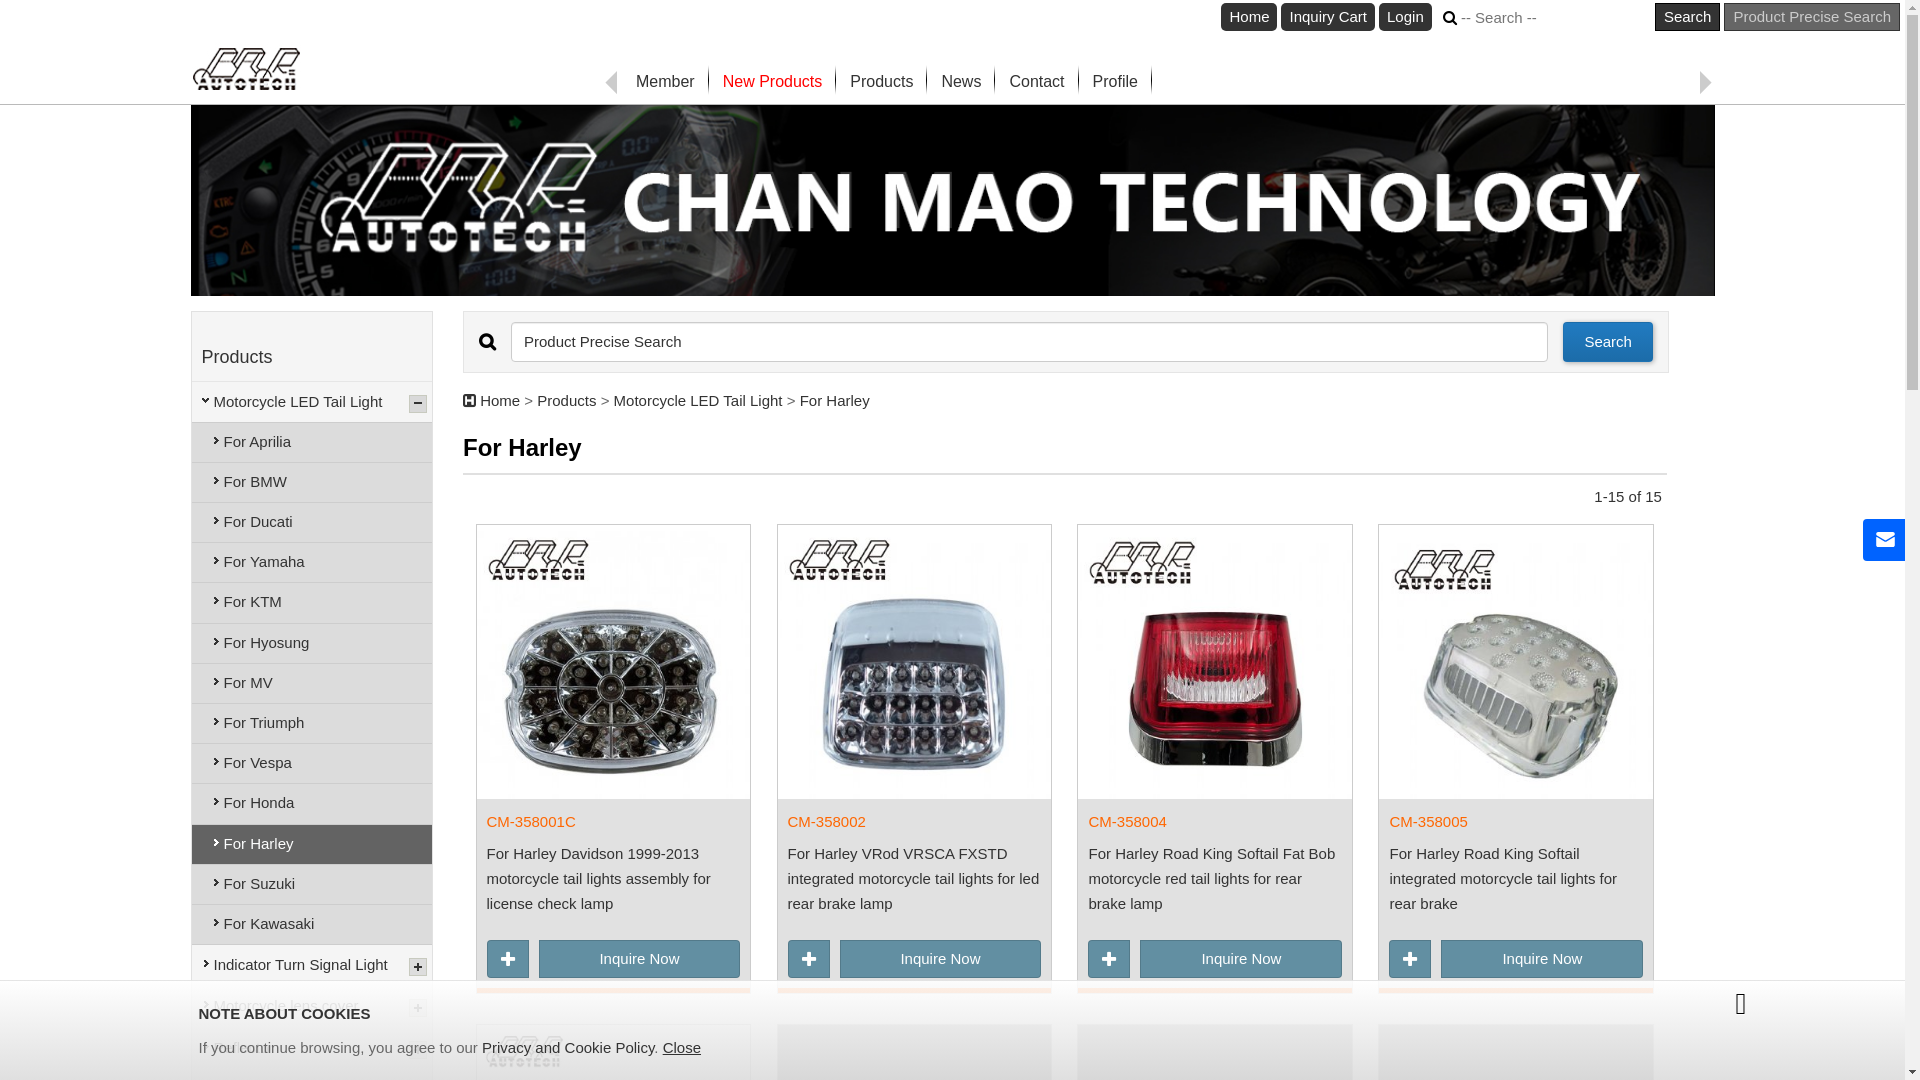  I want to click on New Products, so click(773, 82).